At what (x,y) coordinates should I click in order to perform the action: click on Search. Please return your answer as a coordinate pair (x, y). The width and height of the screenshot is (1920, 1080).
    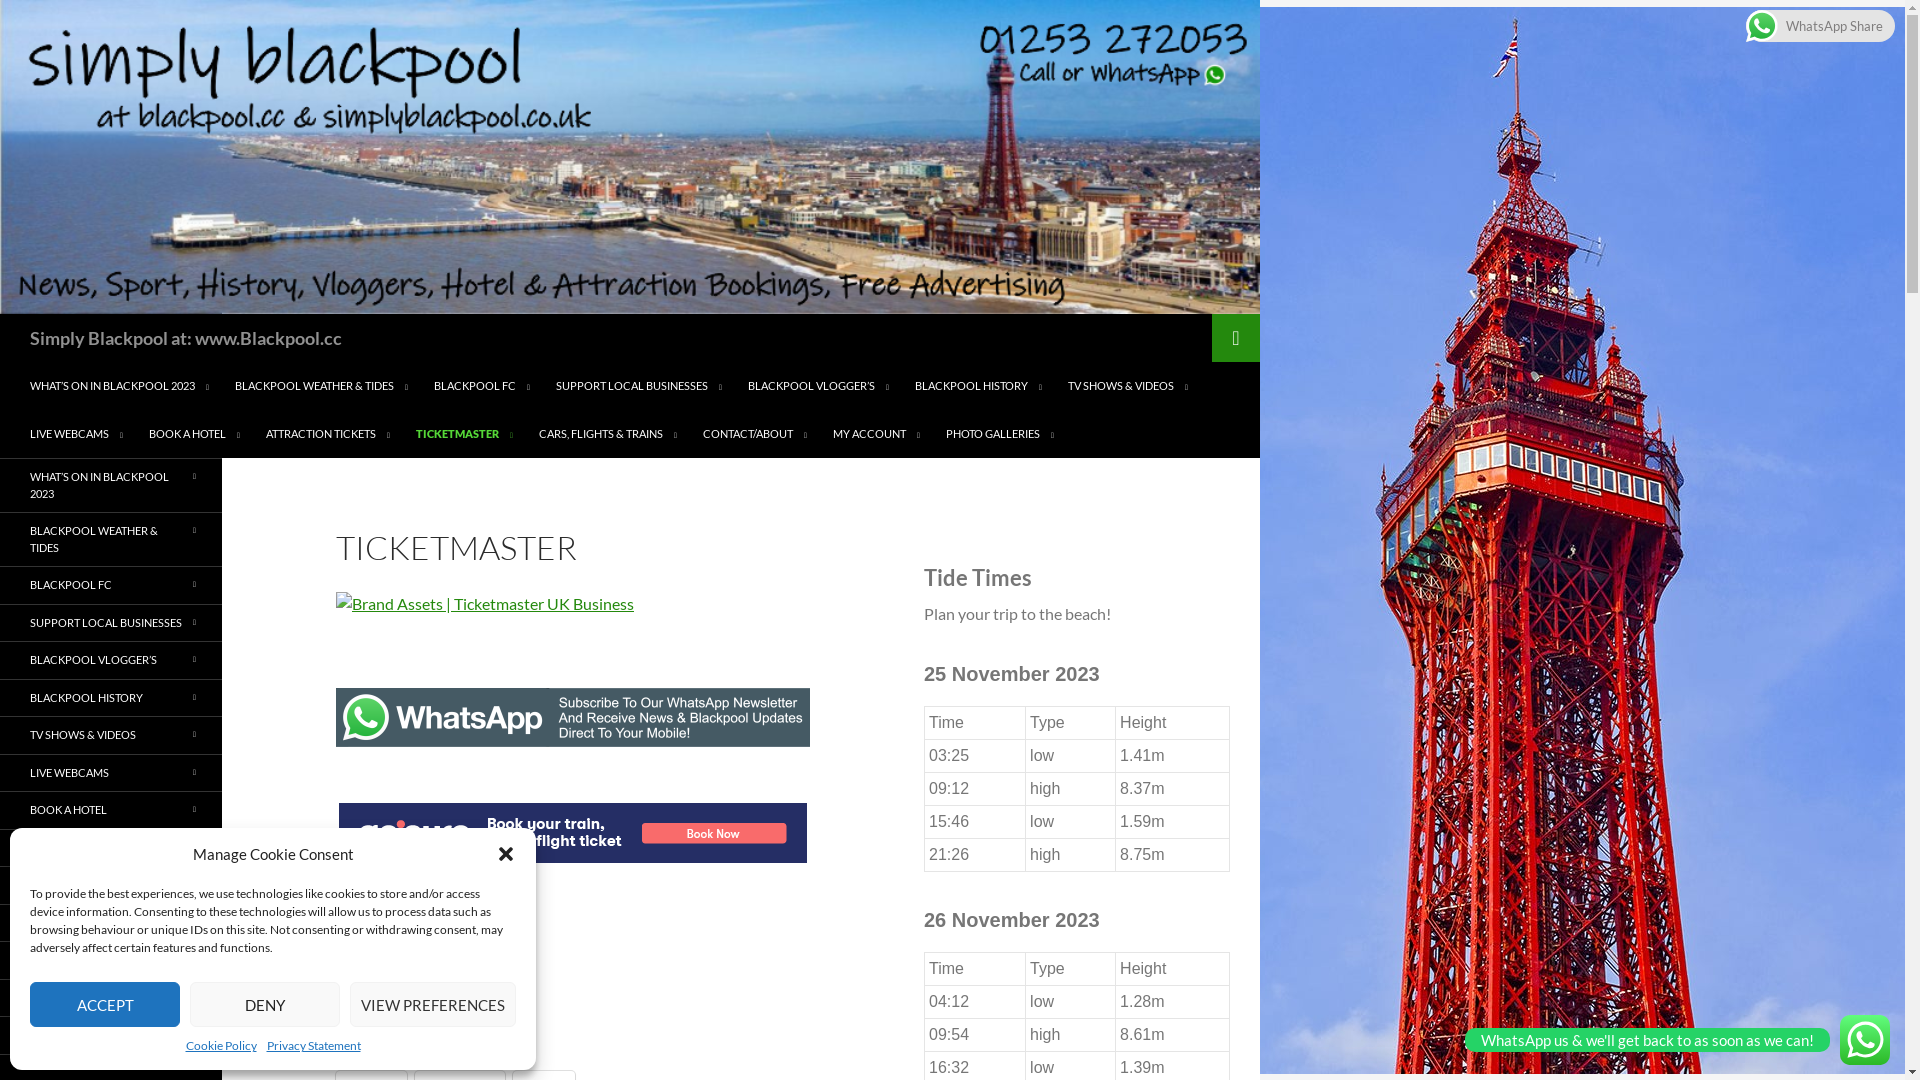
    Looking at the image, I should click on (38, 12).